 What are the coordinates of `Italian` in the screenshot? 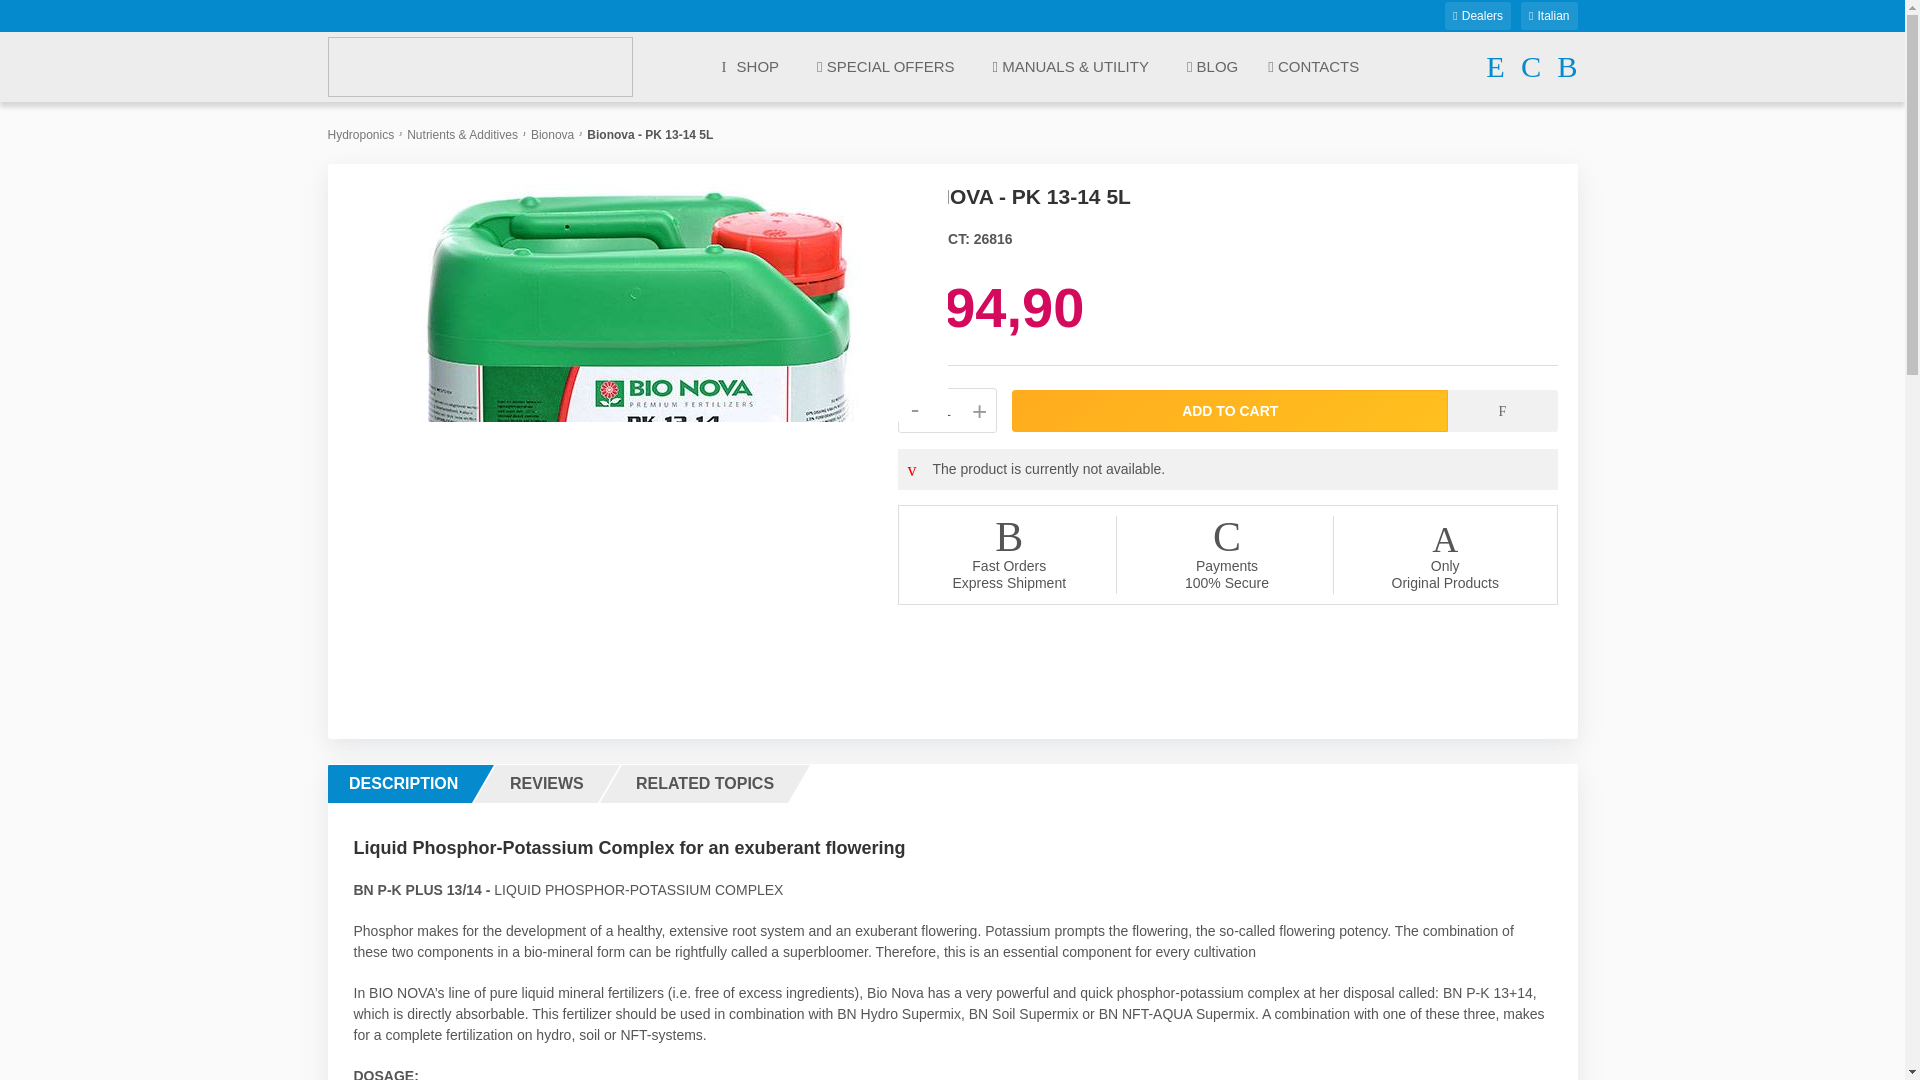 It's located at (1548, 16).